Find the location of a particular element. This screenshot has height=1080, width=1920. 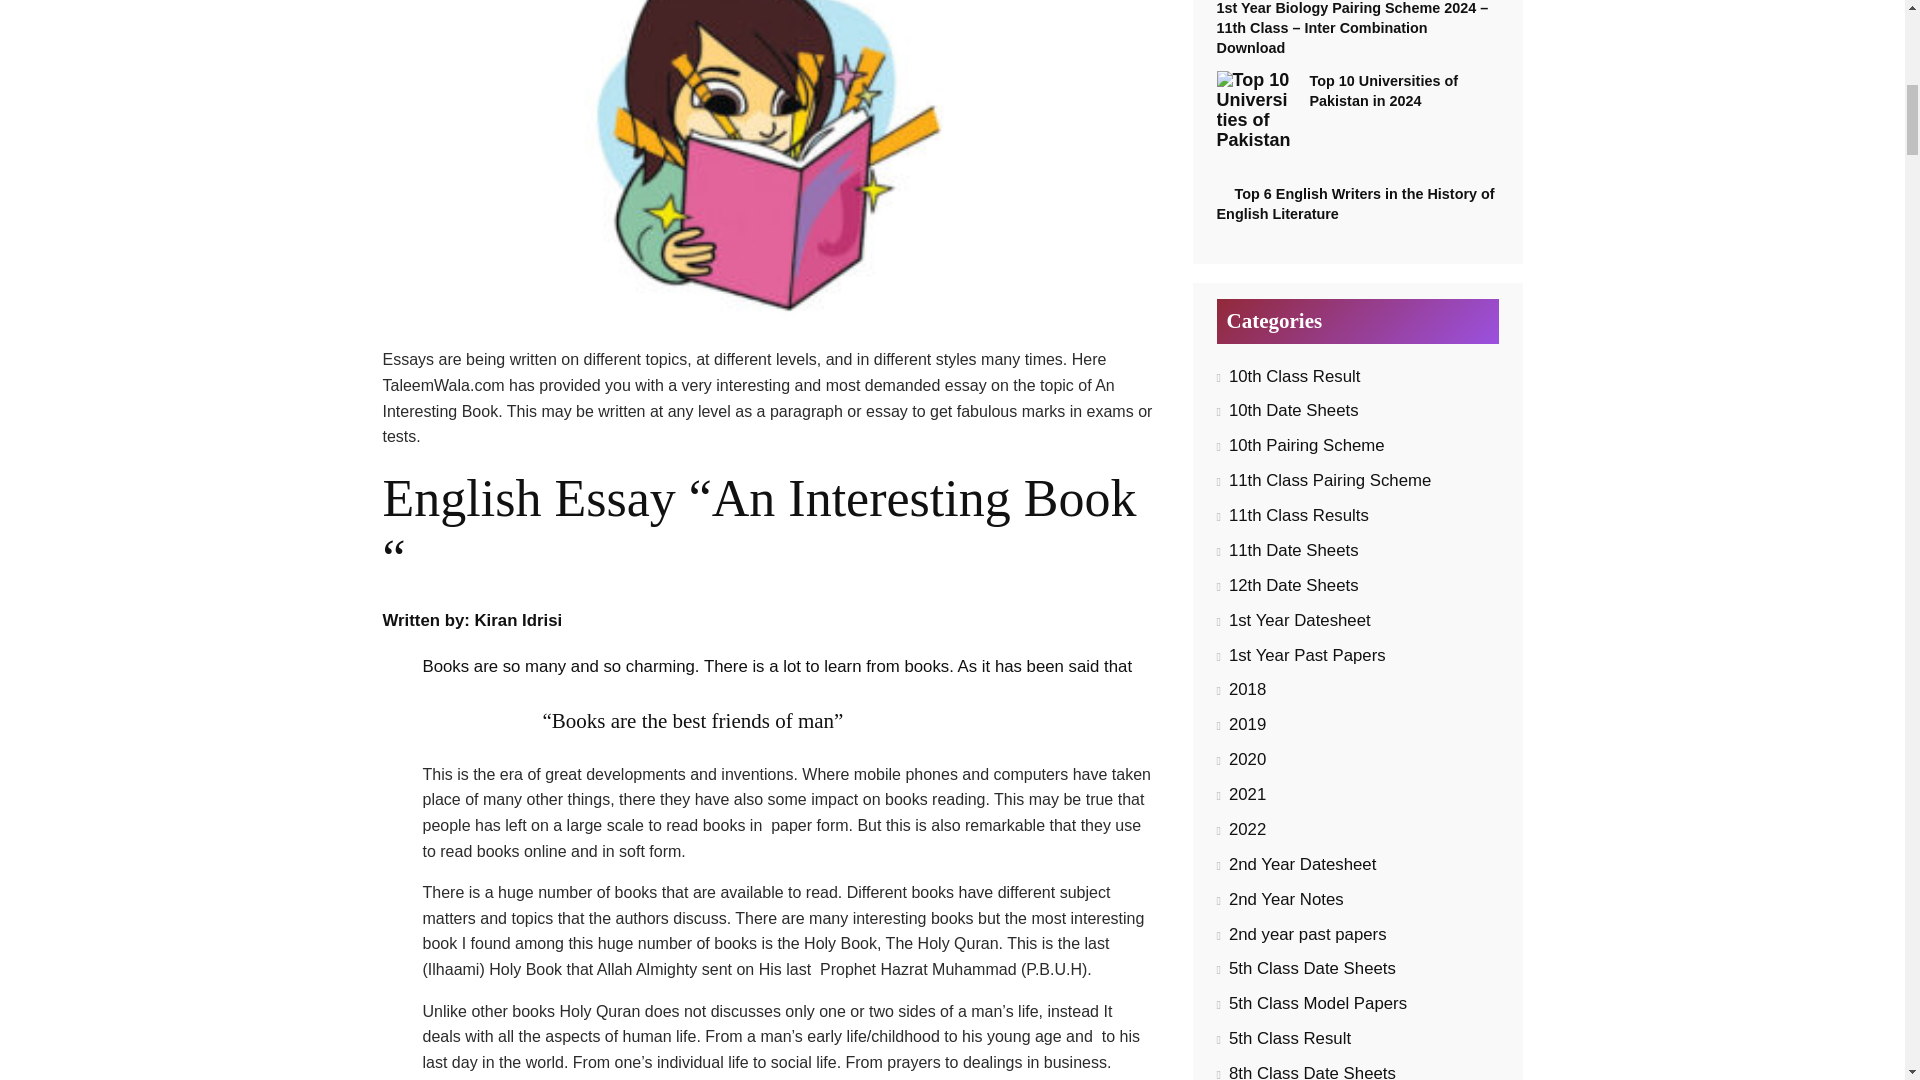

10th Pairing Scheme is located at coordinates (1306, 445).